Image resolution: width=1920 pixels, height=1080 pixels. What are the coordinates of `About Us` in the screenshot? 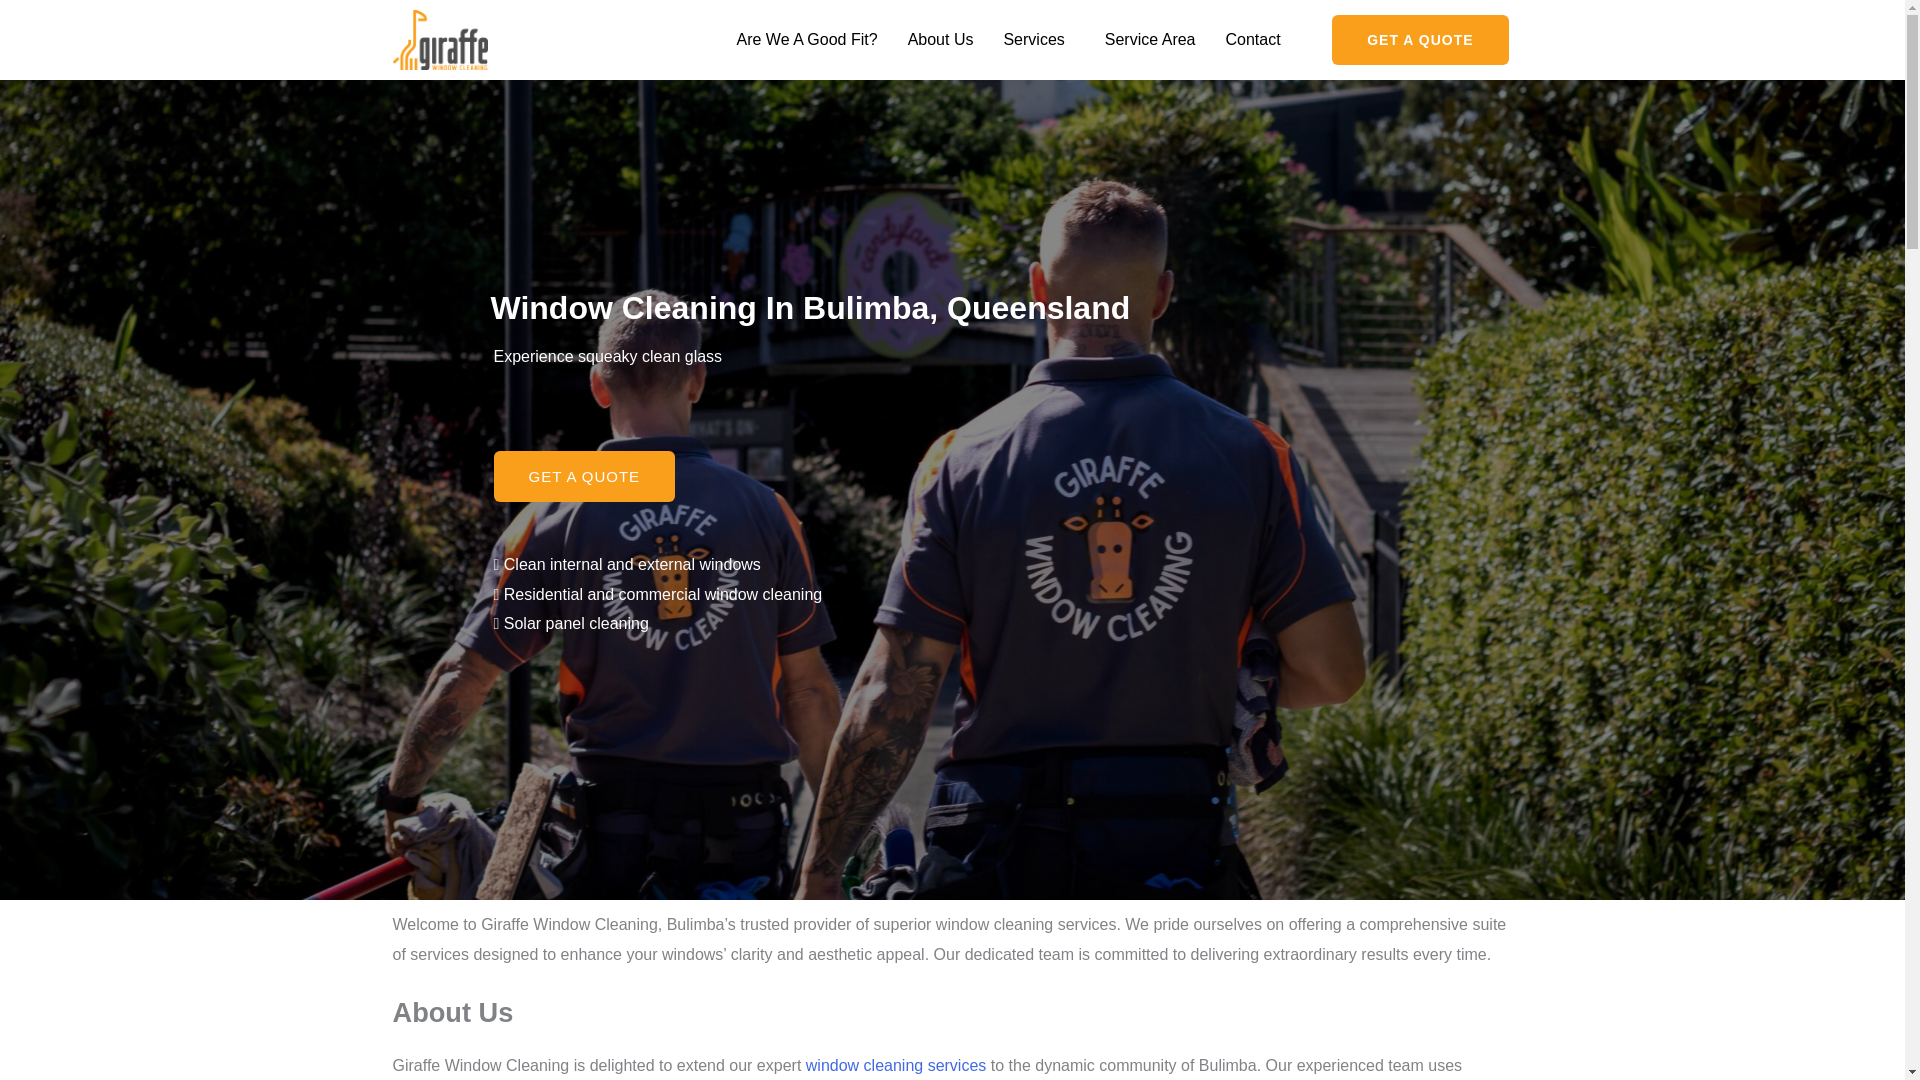 It's located at (940, 40).